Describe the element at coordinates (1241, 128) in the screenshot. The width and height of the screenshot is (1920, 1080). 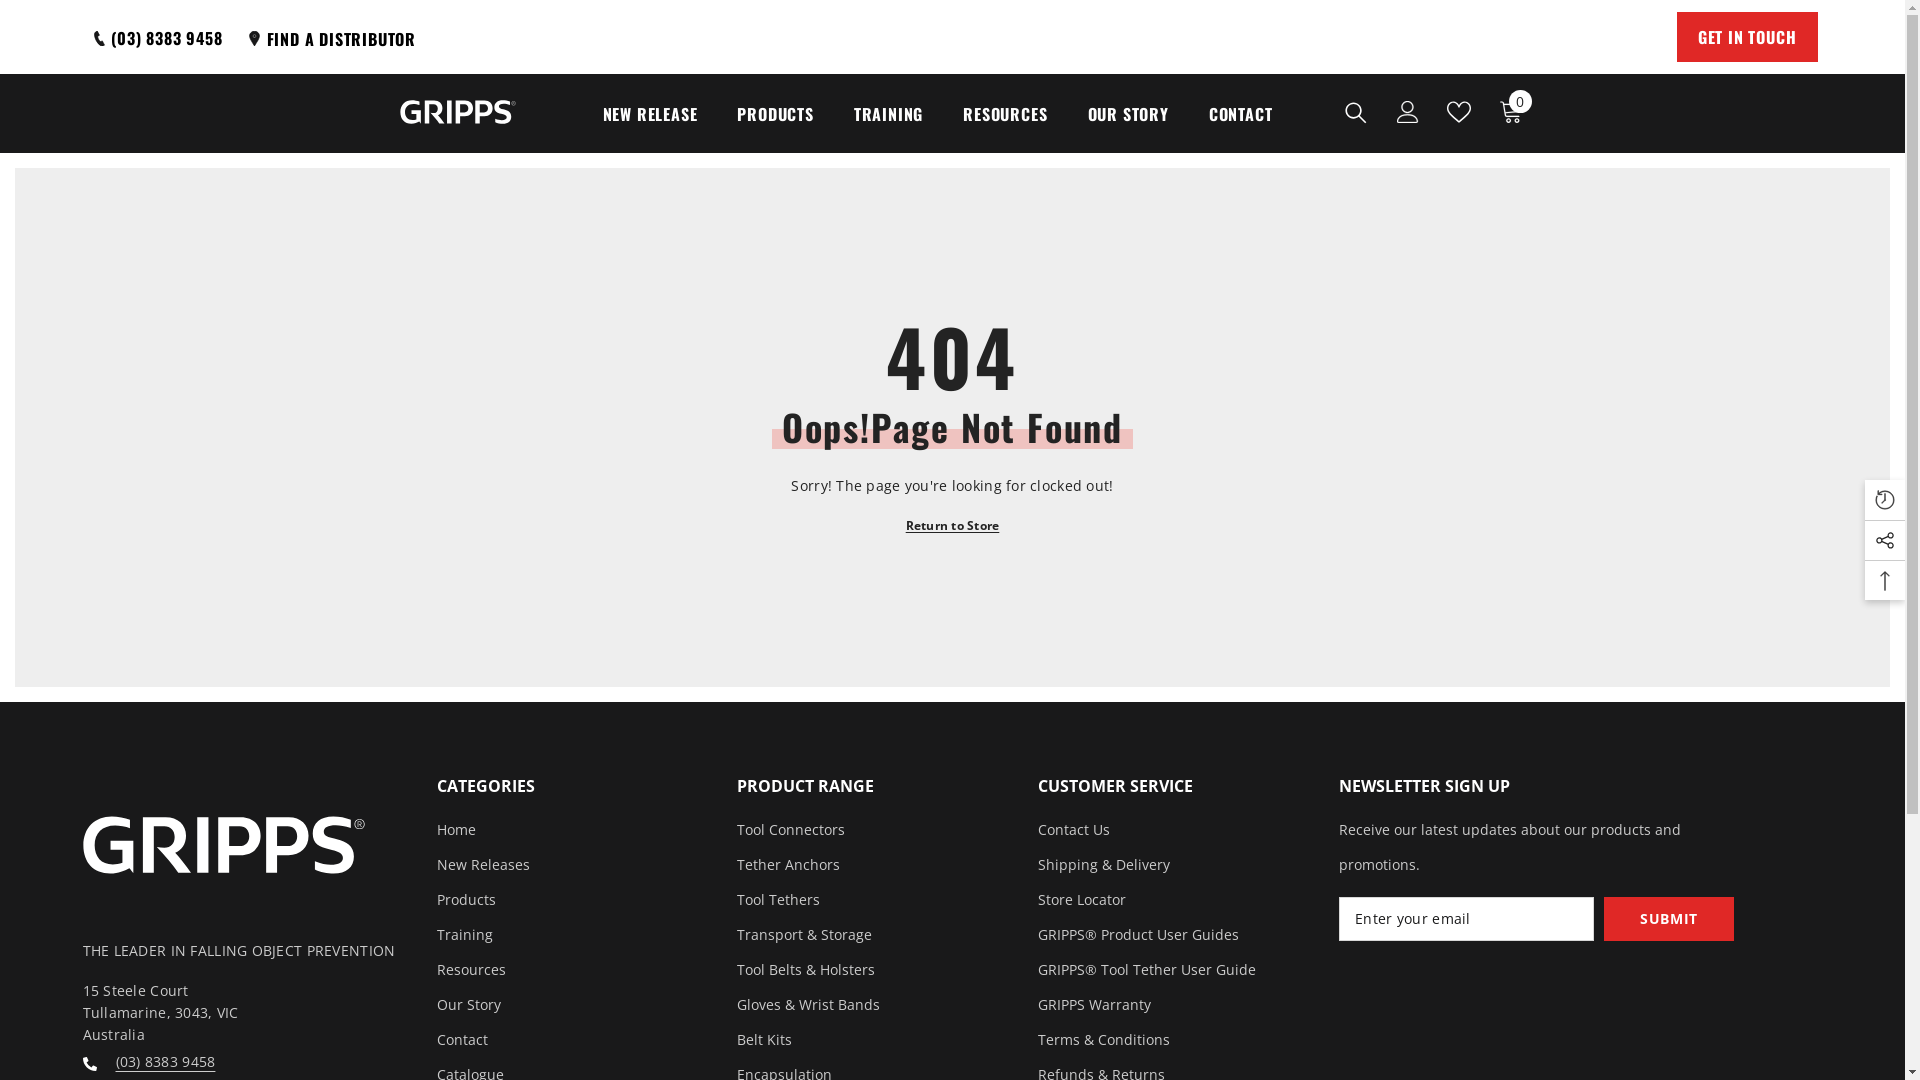
I see `CONTACT` at that location.